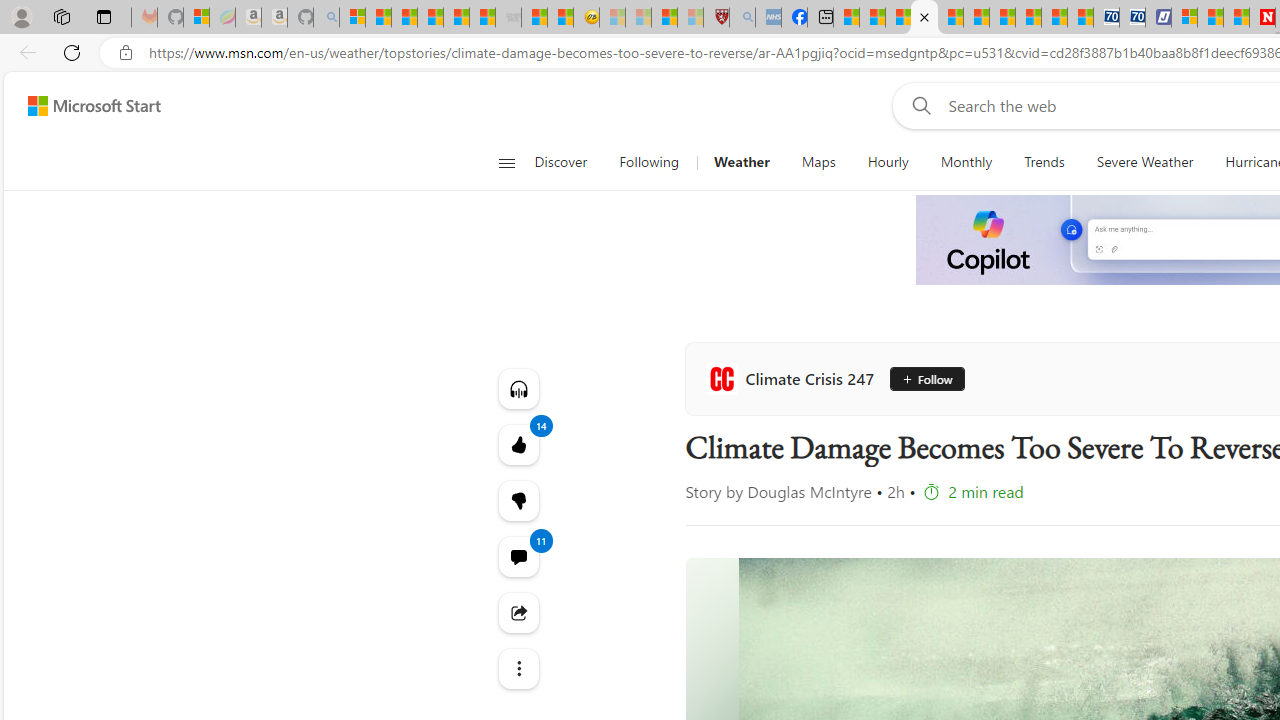  Describe the element at coordinates (888, 162) in the screenshot. I see `Hourly` at that location.